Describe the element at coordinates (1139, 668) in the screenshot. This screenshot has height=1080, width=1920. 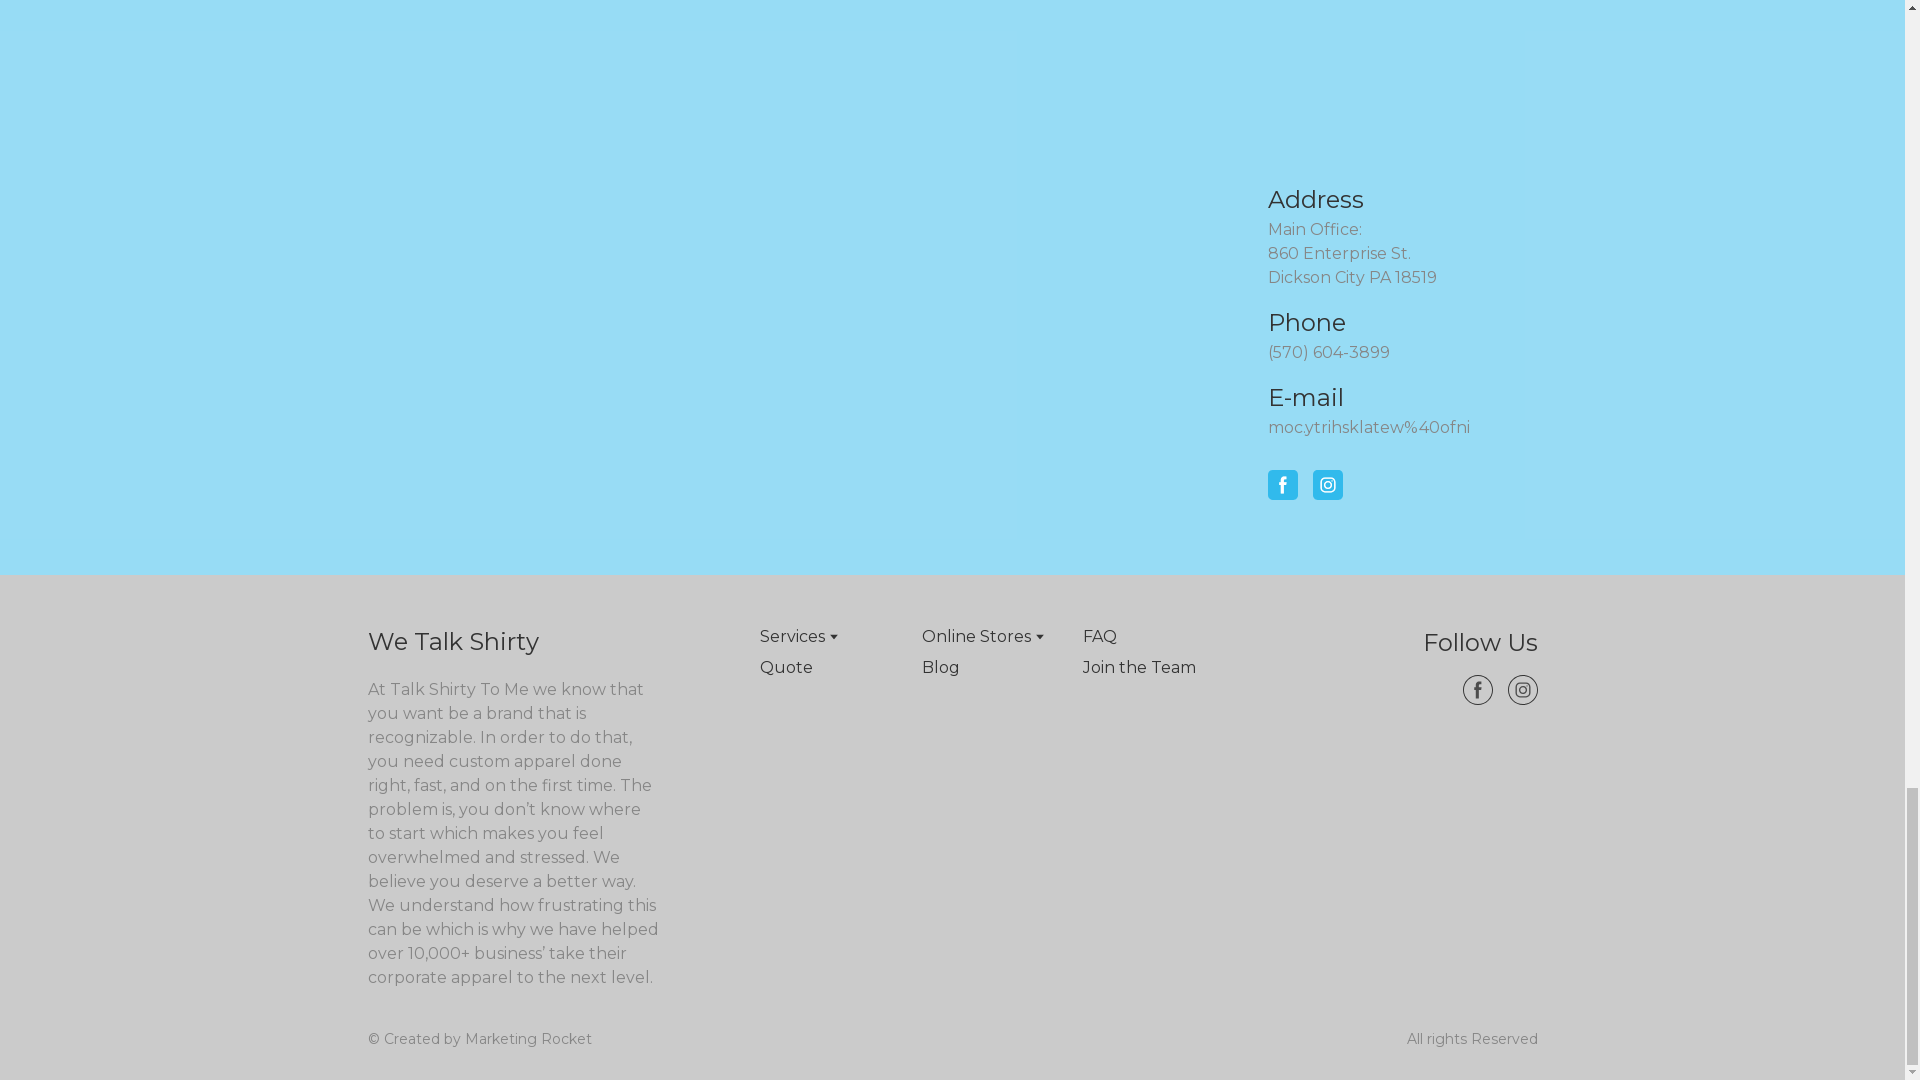
I see `Join the Team` at that location.